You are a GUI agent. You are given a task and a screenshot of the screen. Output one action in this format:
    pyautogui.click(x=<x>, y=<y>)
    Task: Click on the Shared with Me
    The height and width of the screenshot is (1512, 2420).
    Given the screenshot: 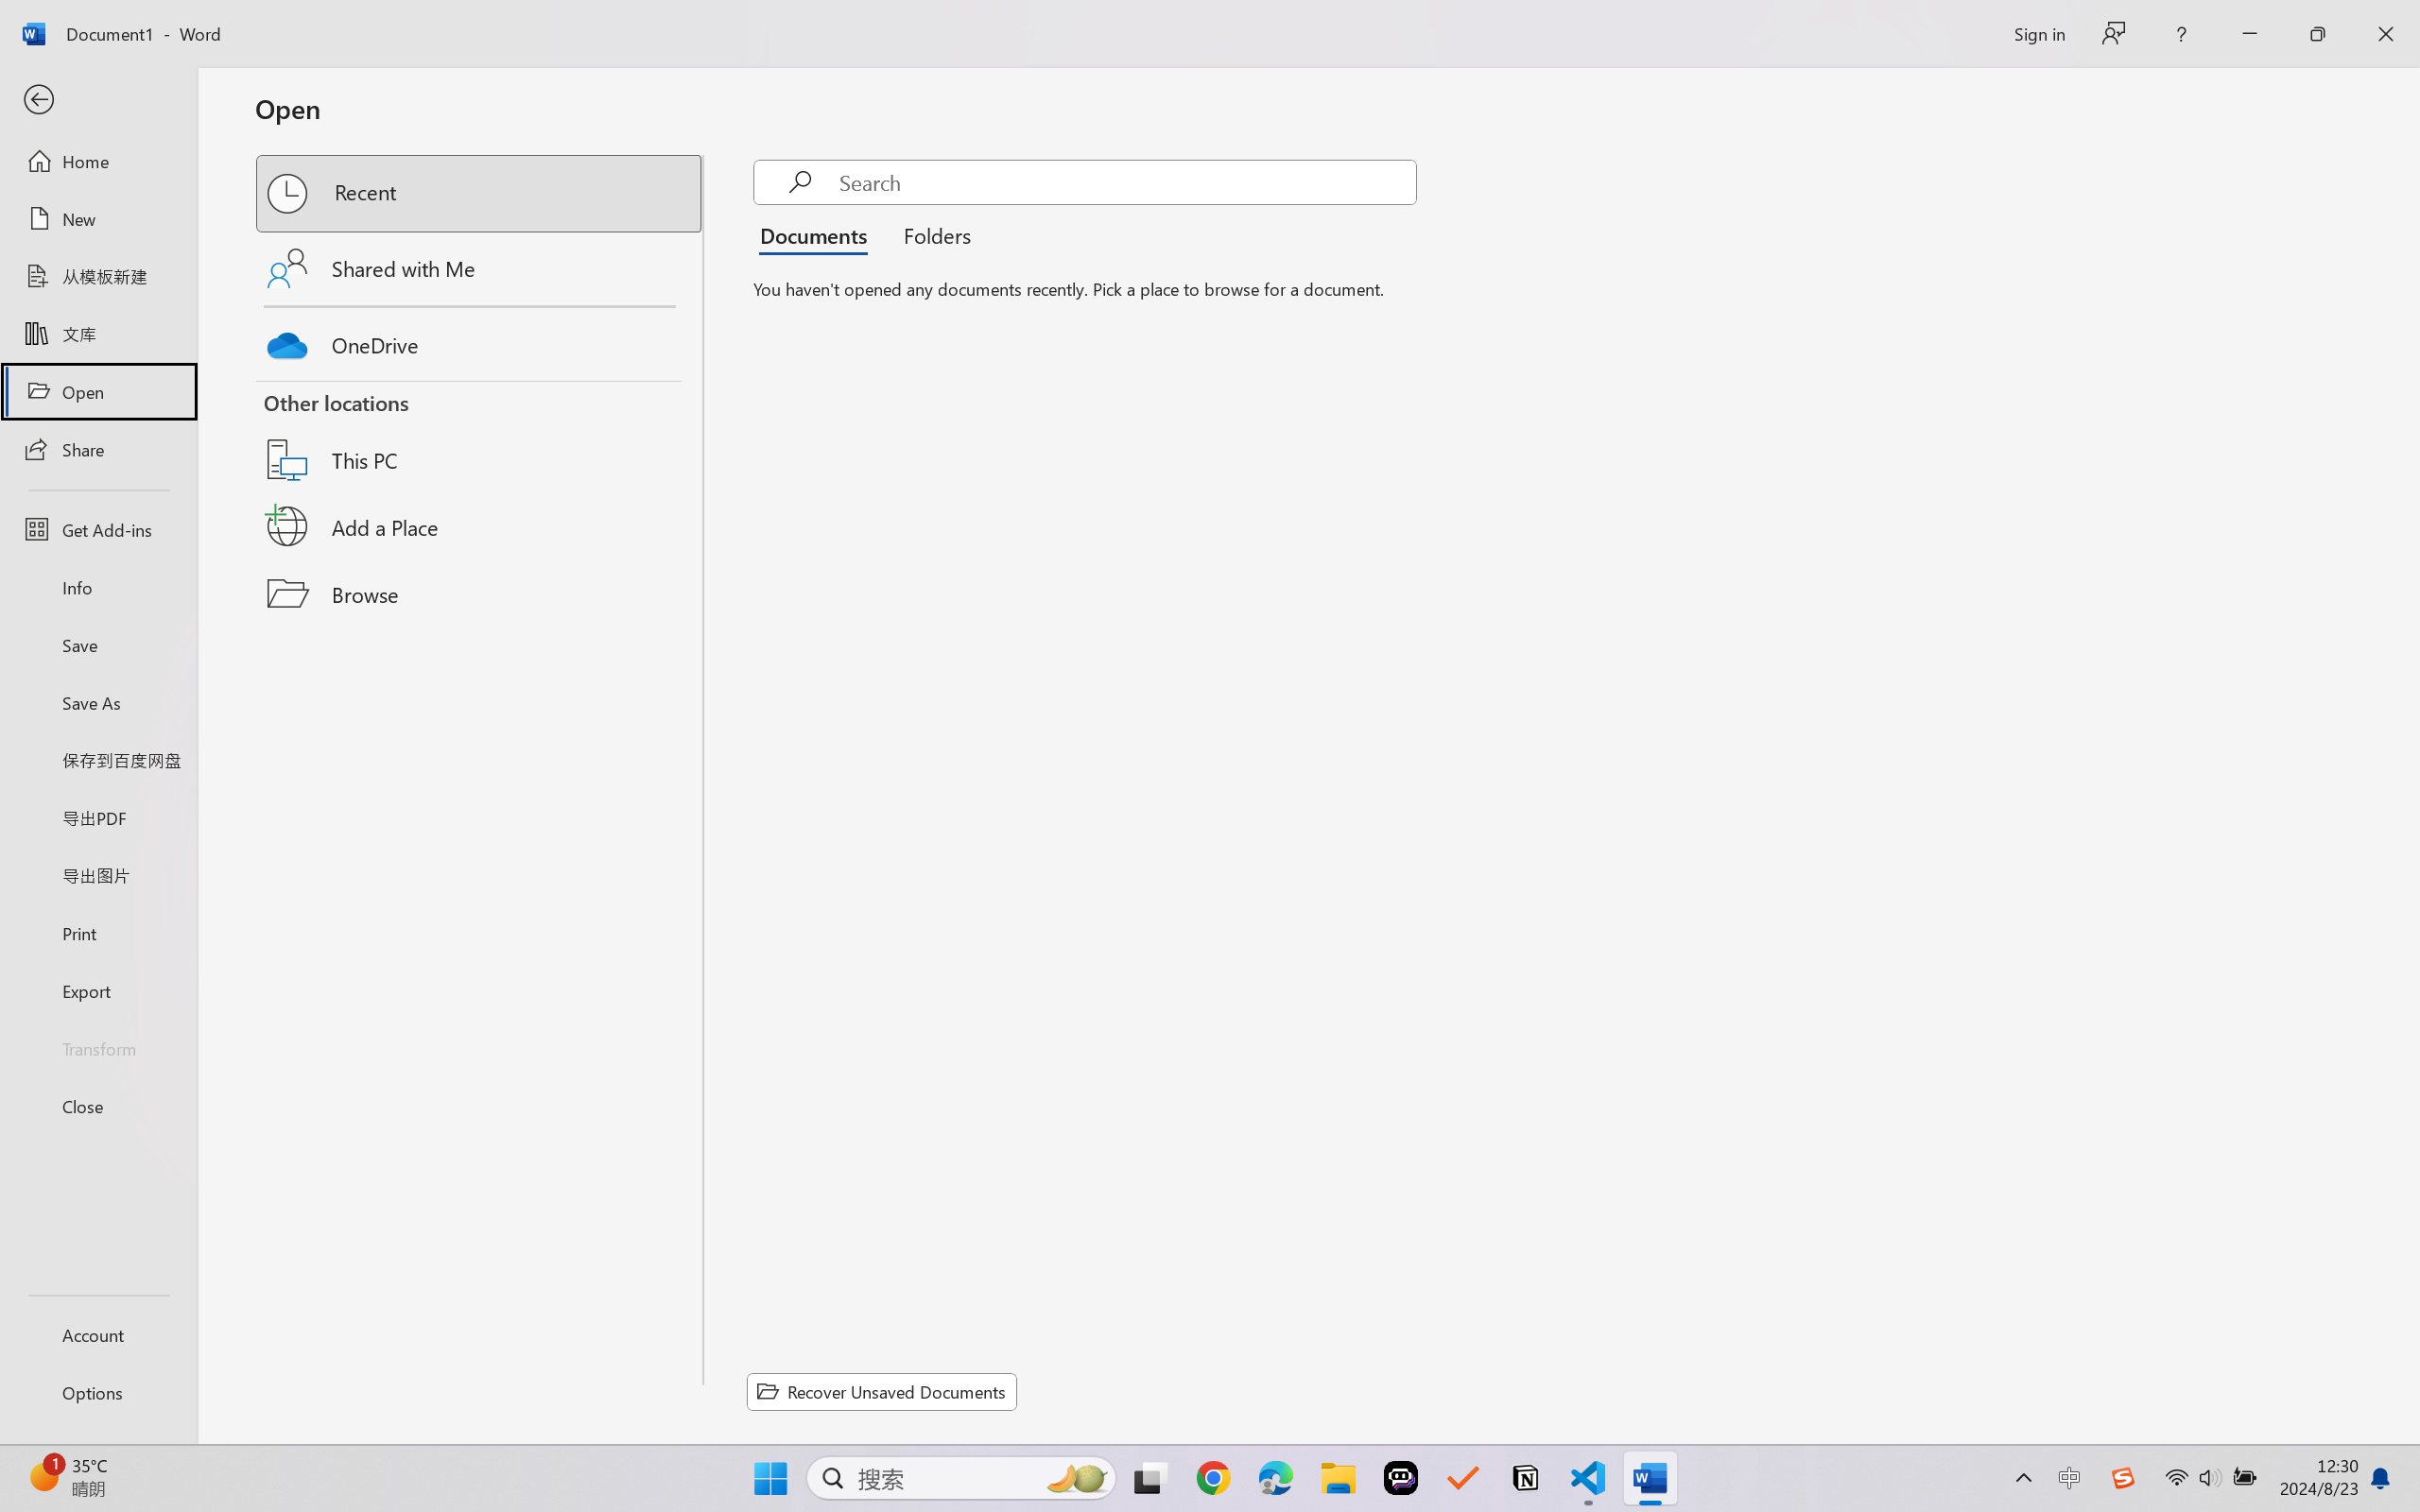 What is the action you would take?
    pyautogui.click(x=480, y=268)
    